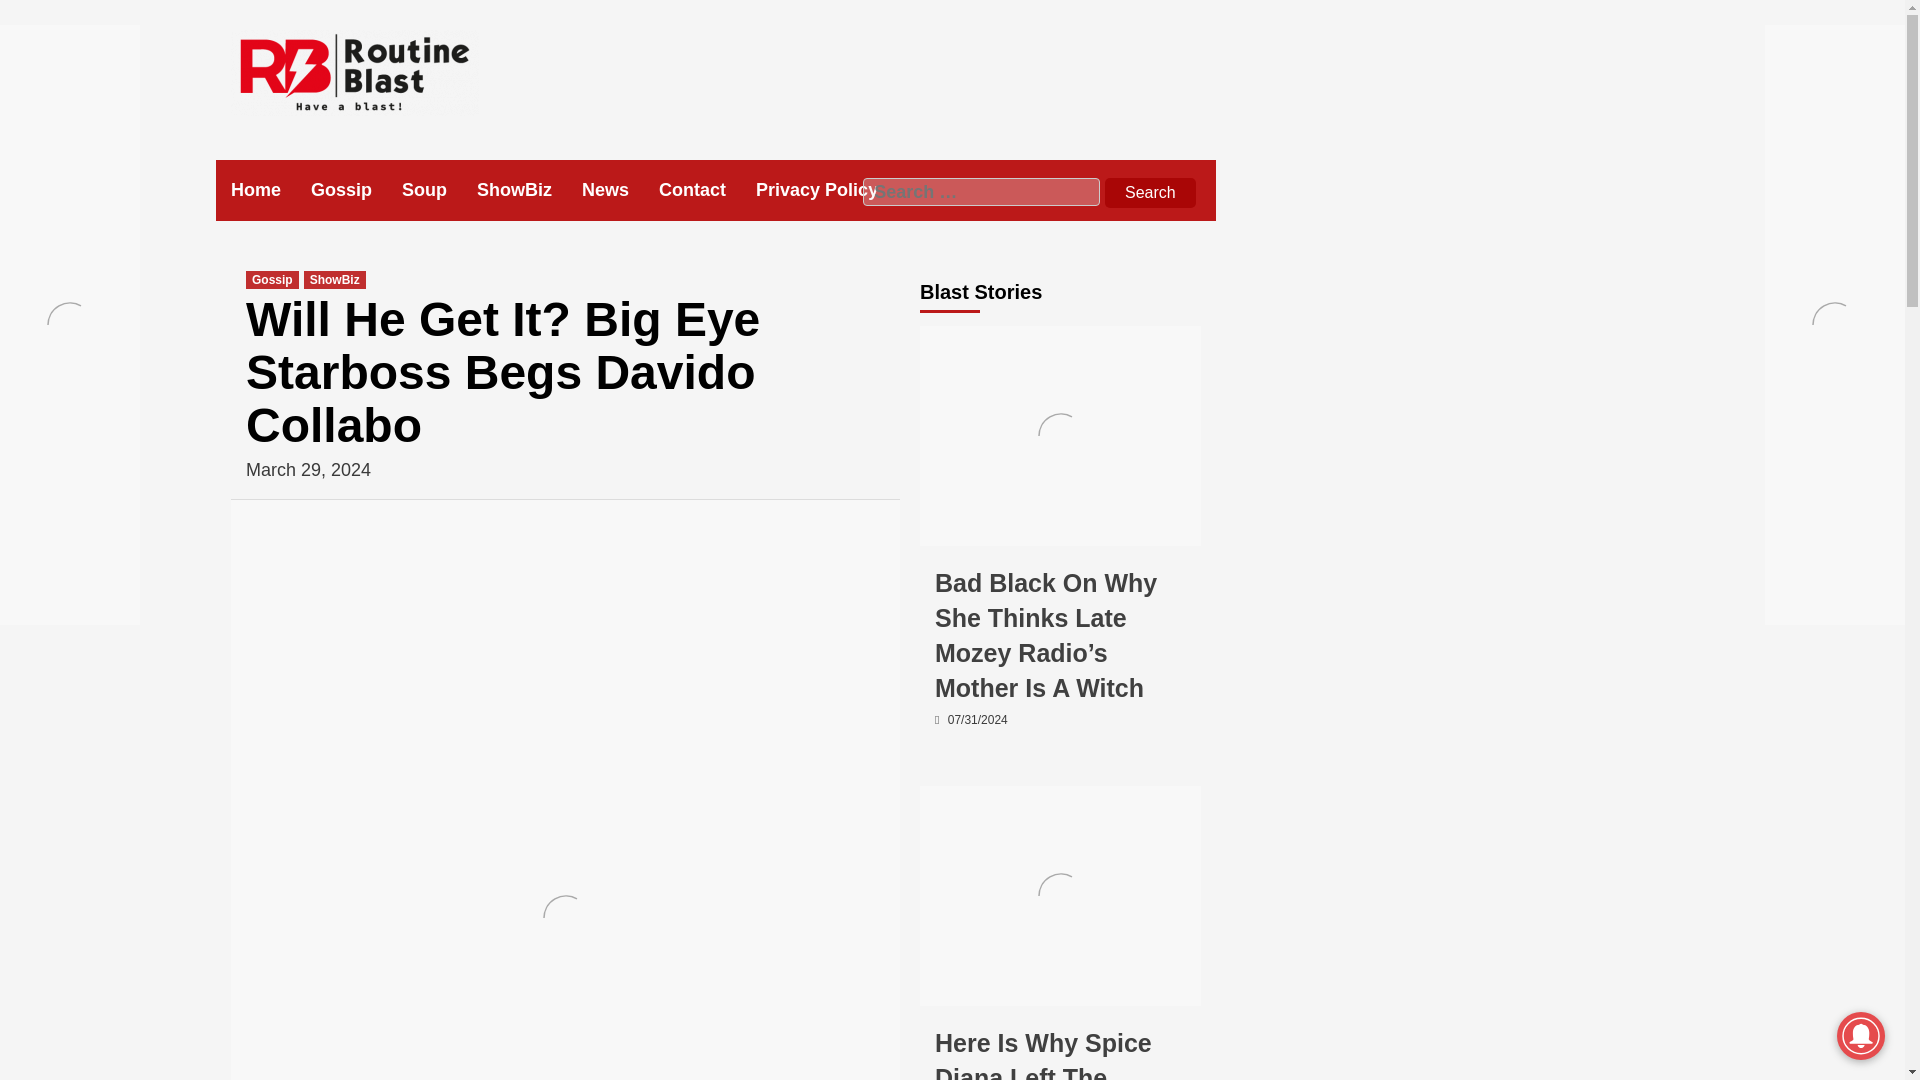 The height and width of the screenshot is (1080, 1920). Describe the element at coordinates (832, 190) in the screenshot. I see `Privacy Policy` at that location.